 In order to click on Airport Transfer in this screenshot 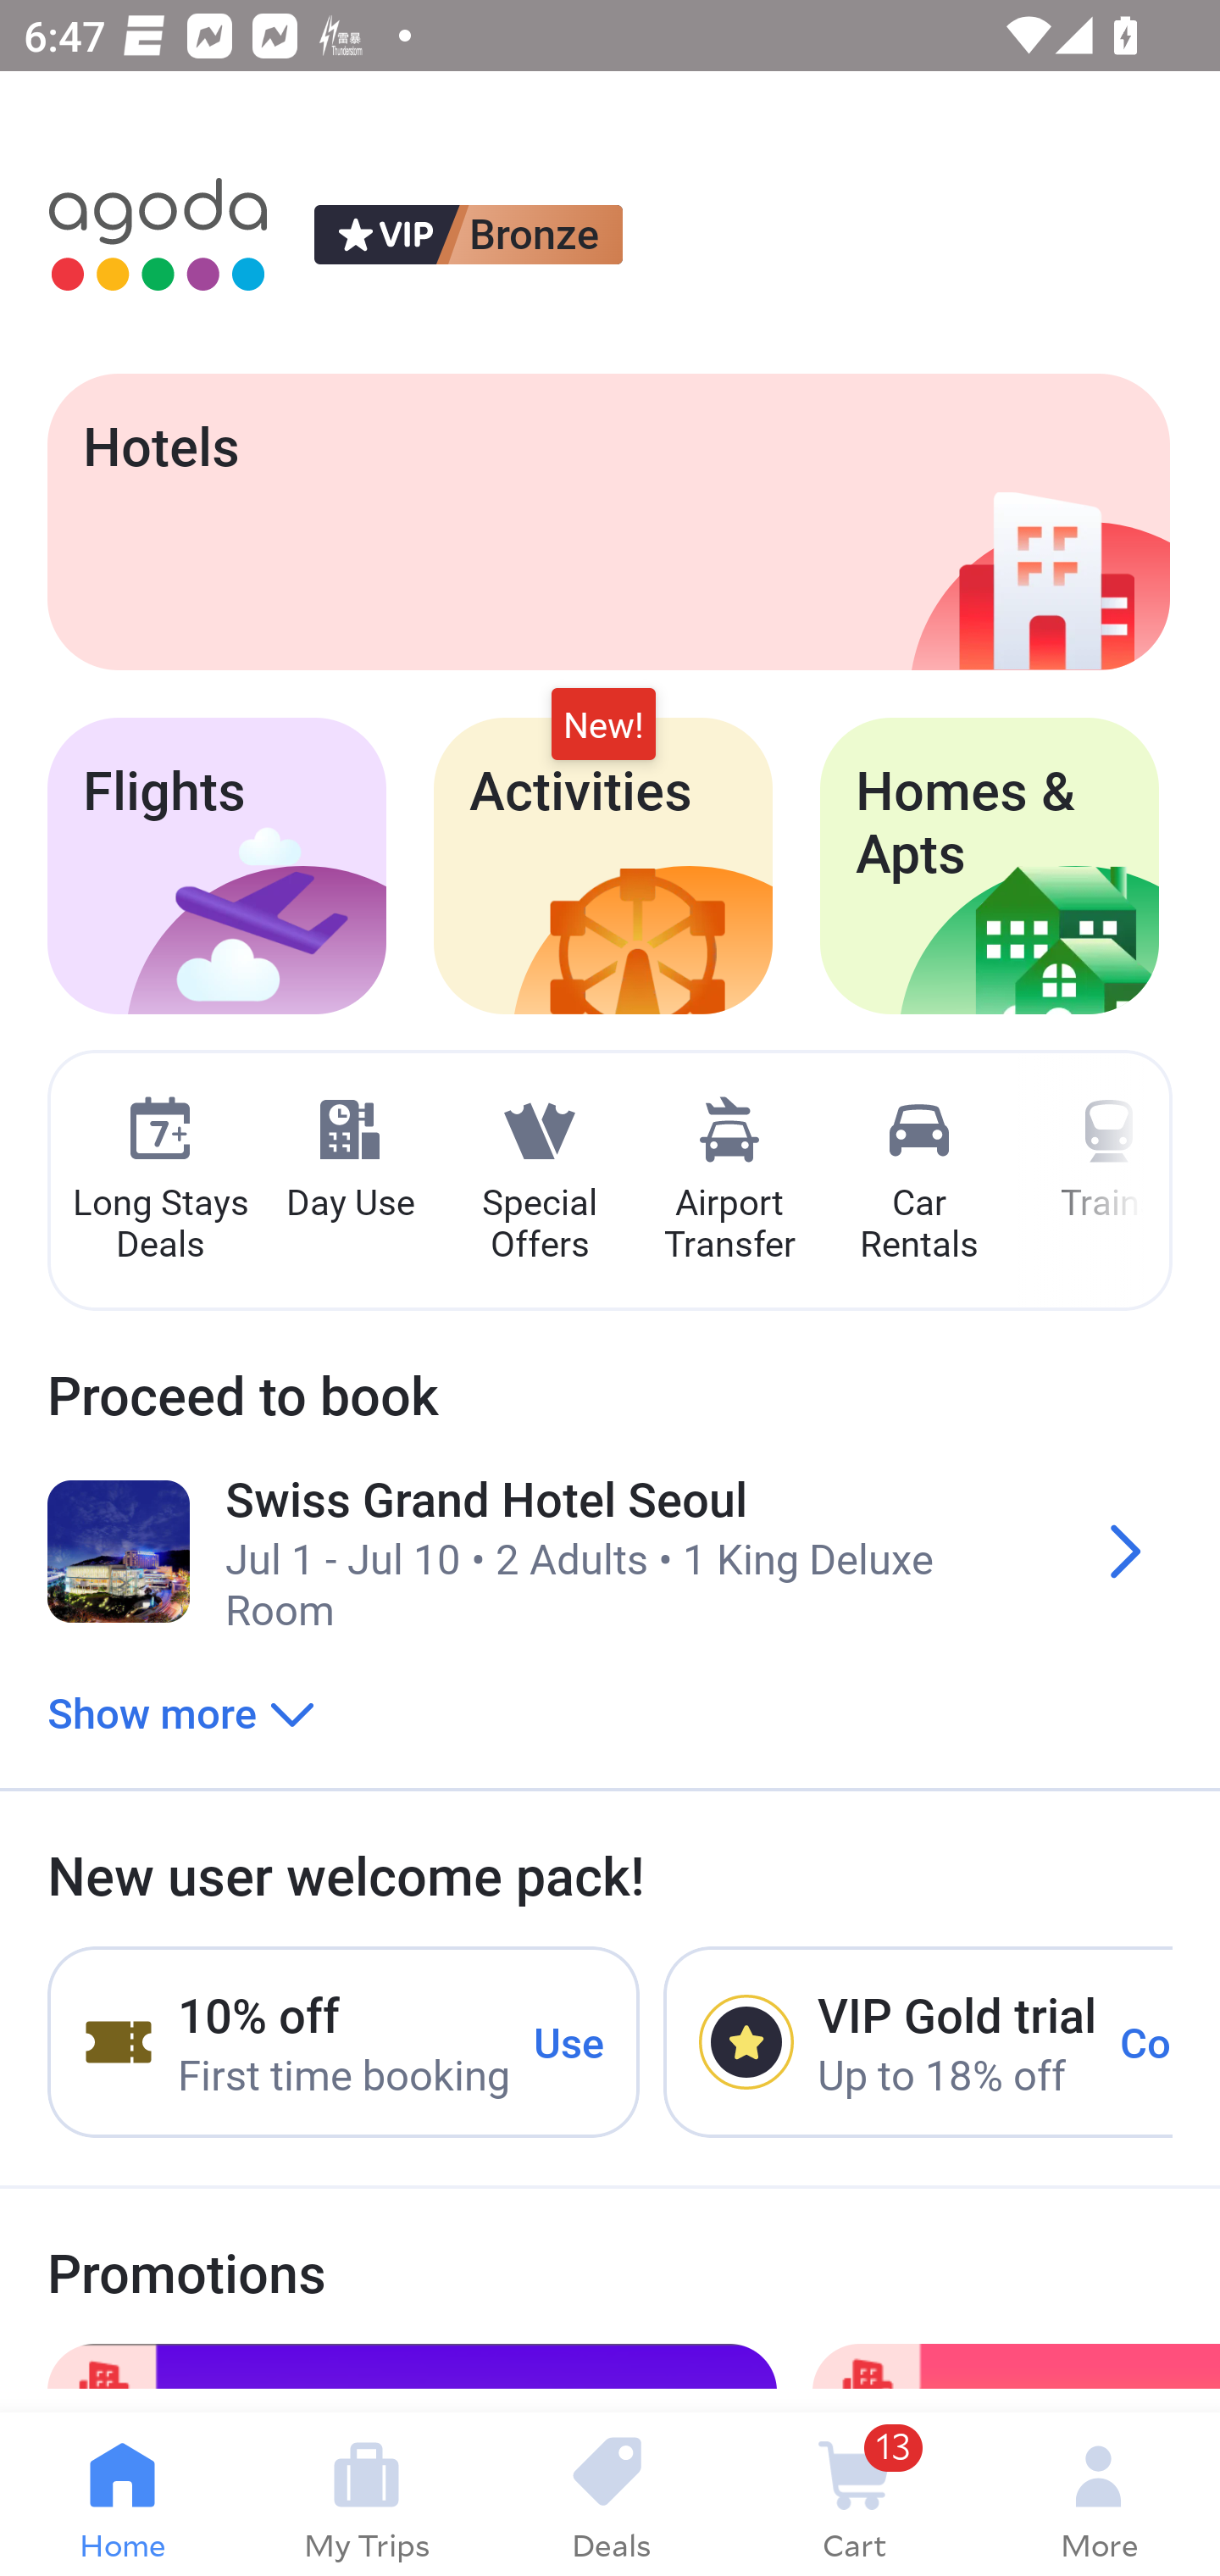, I will do `click(729, 1181)`.